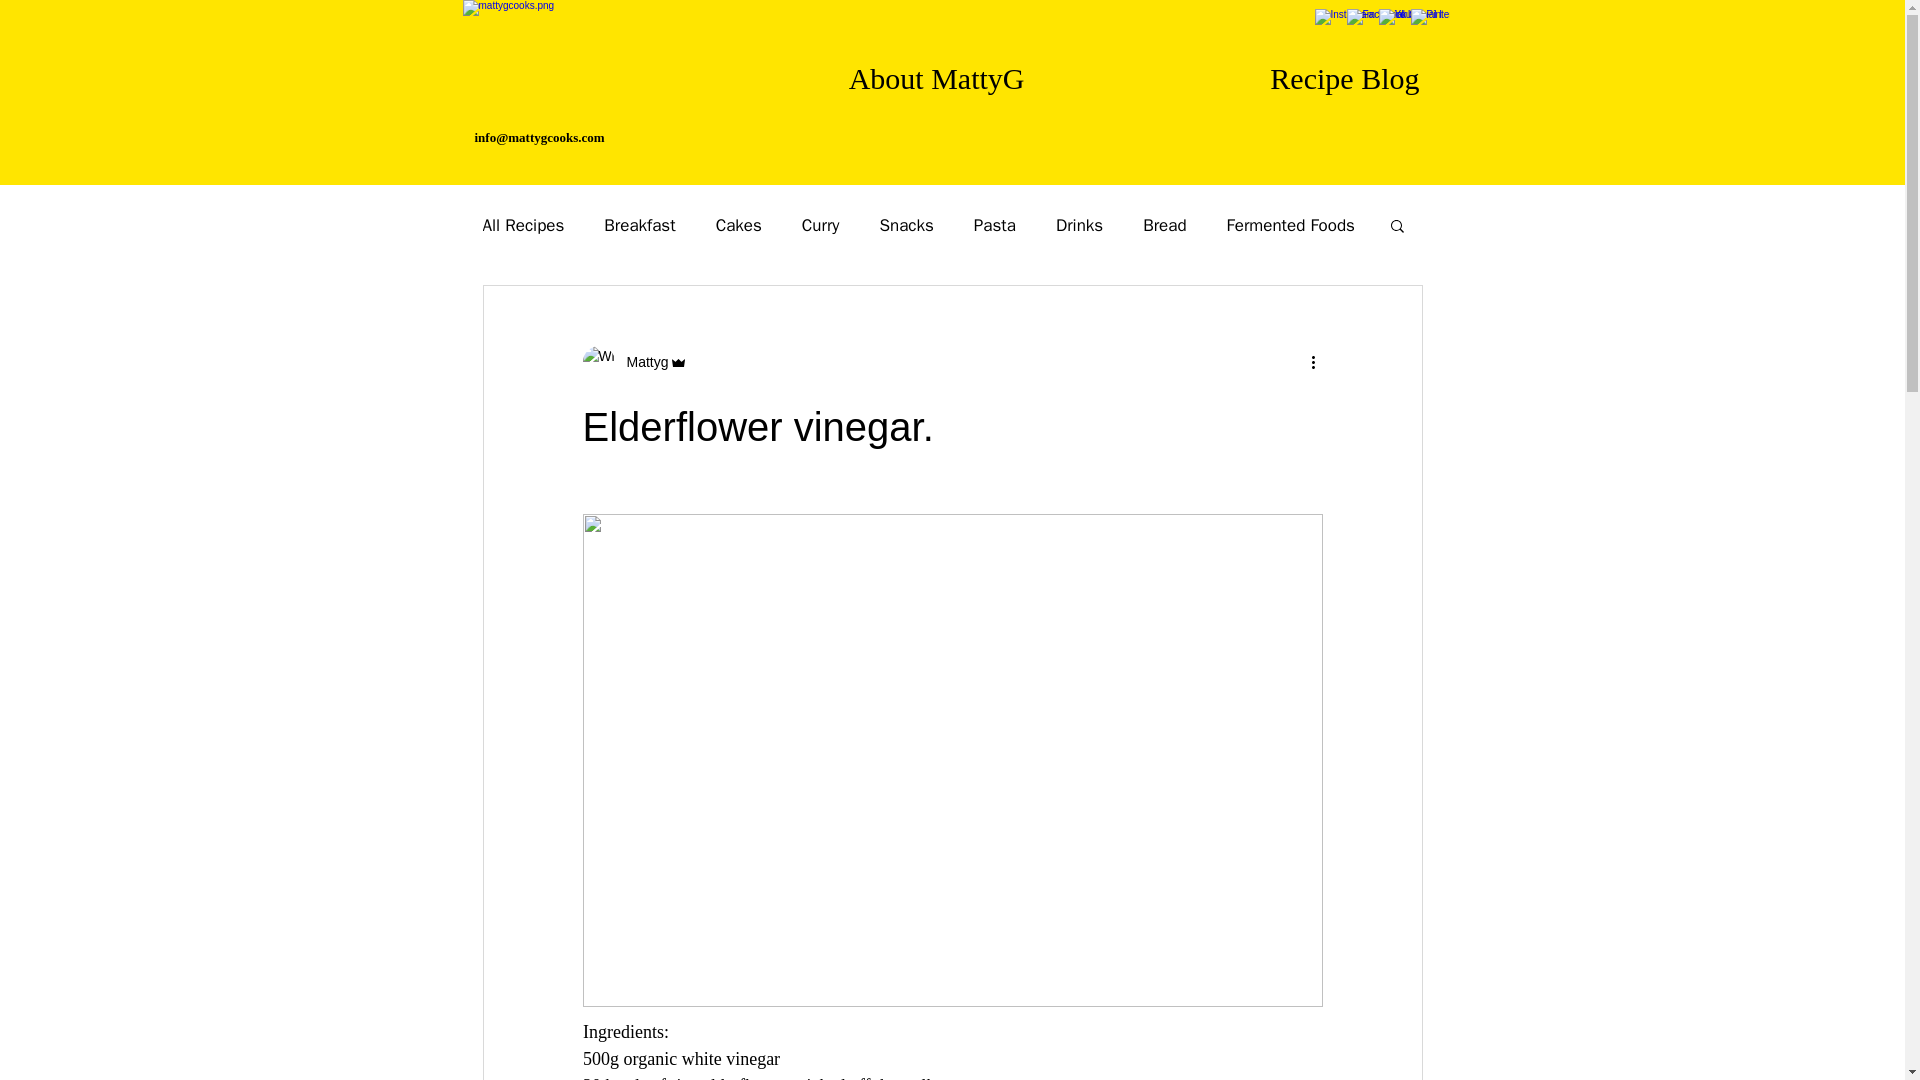  Describe the element at coordinates (522, 224) in the screenshot. I see `All Recipes` at that location.